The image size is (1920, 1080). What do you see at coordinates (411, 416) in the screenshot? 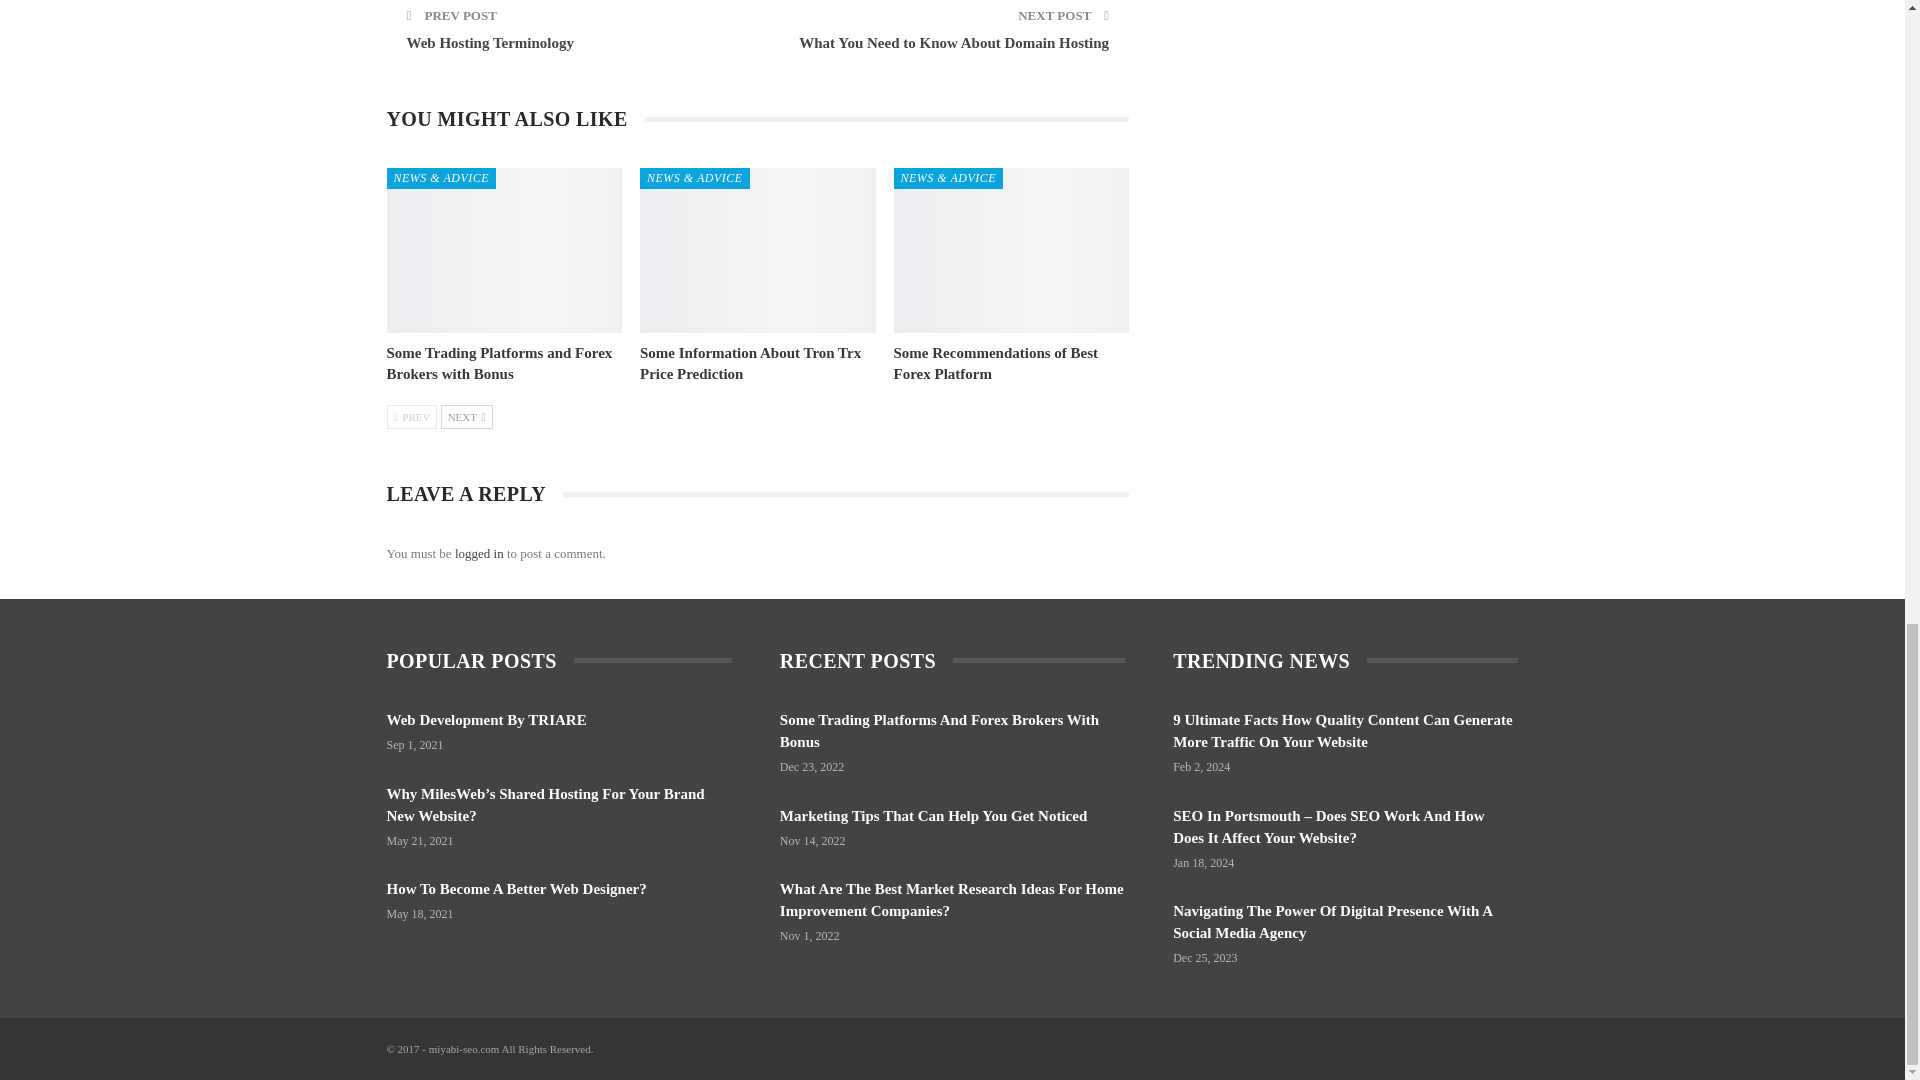
I see `Previous` at bounding box center [411, 416].